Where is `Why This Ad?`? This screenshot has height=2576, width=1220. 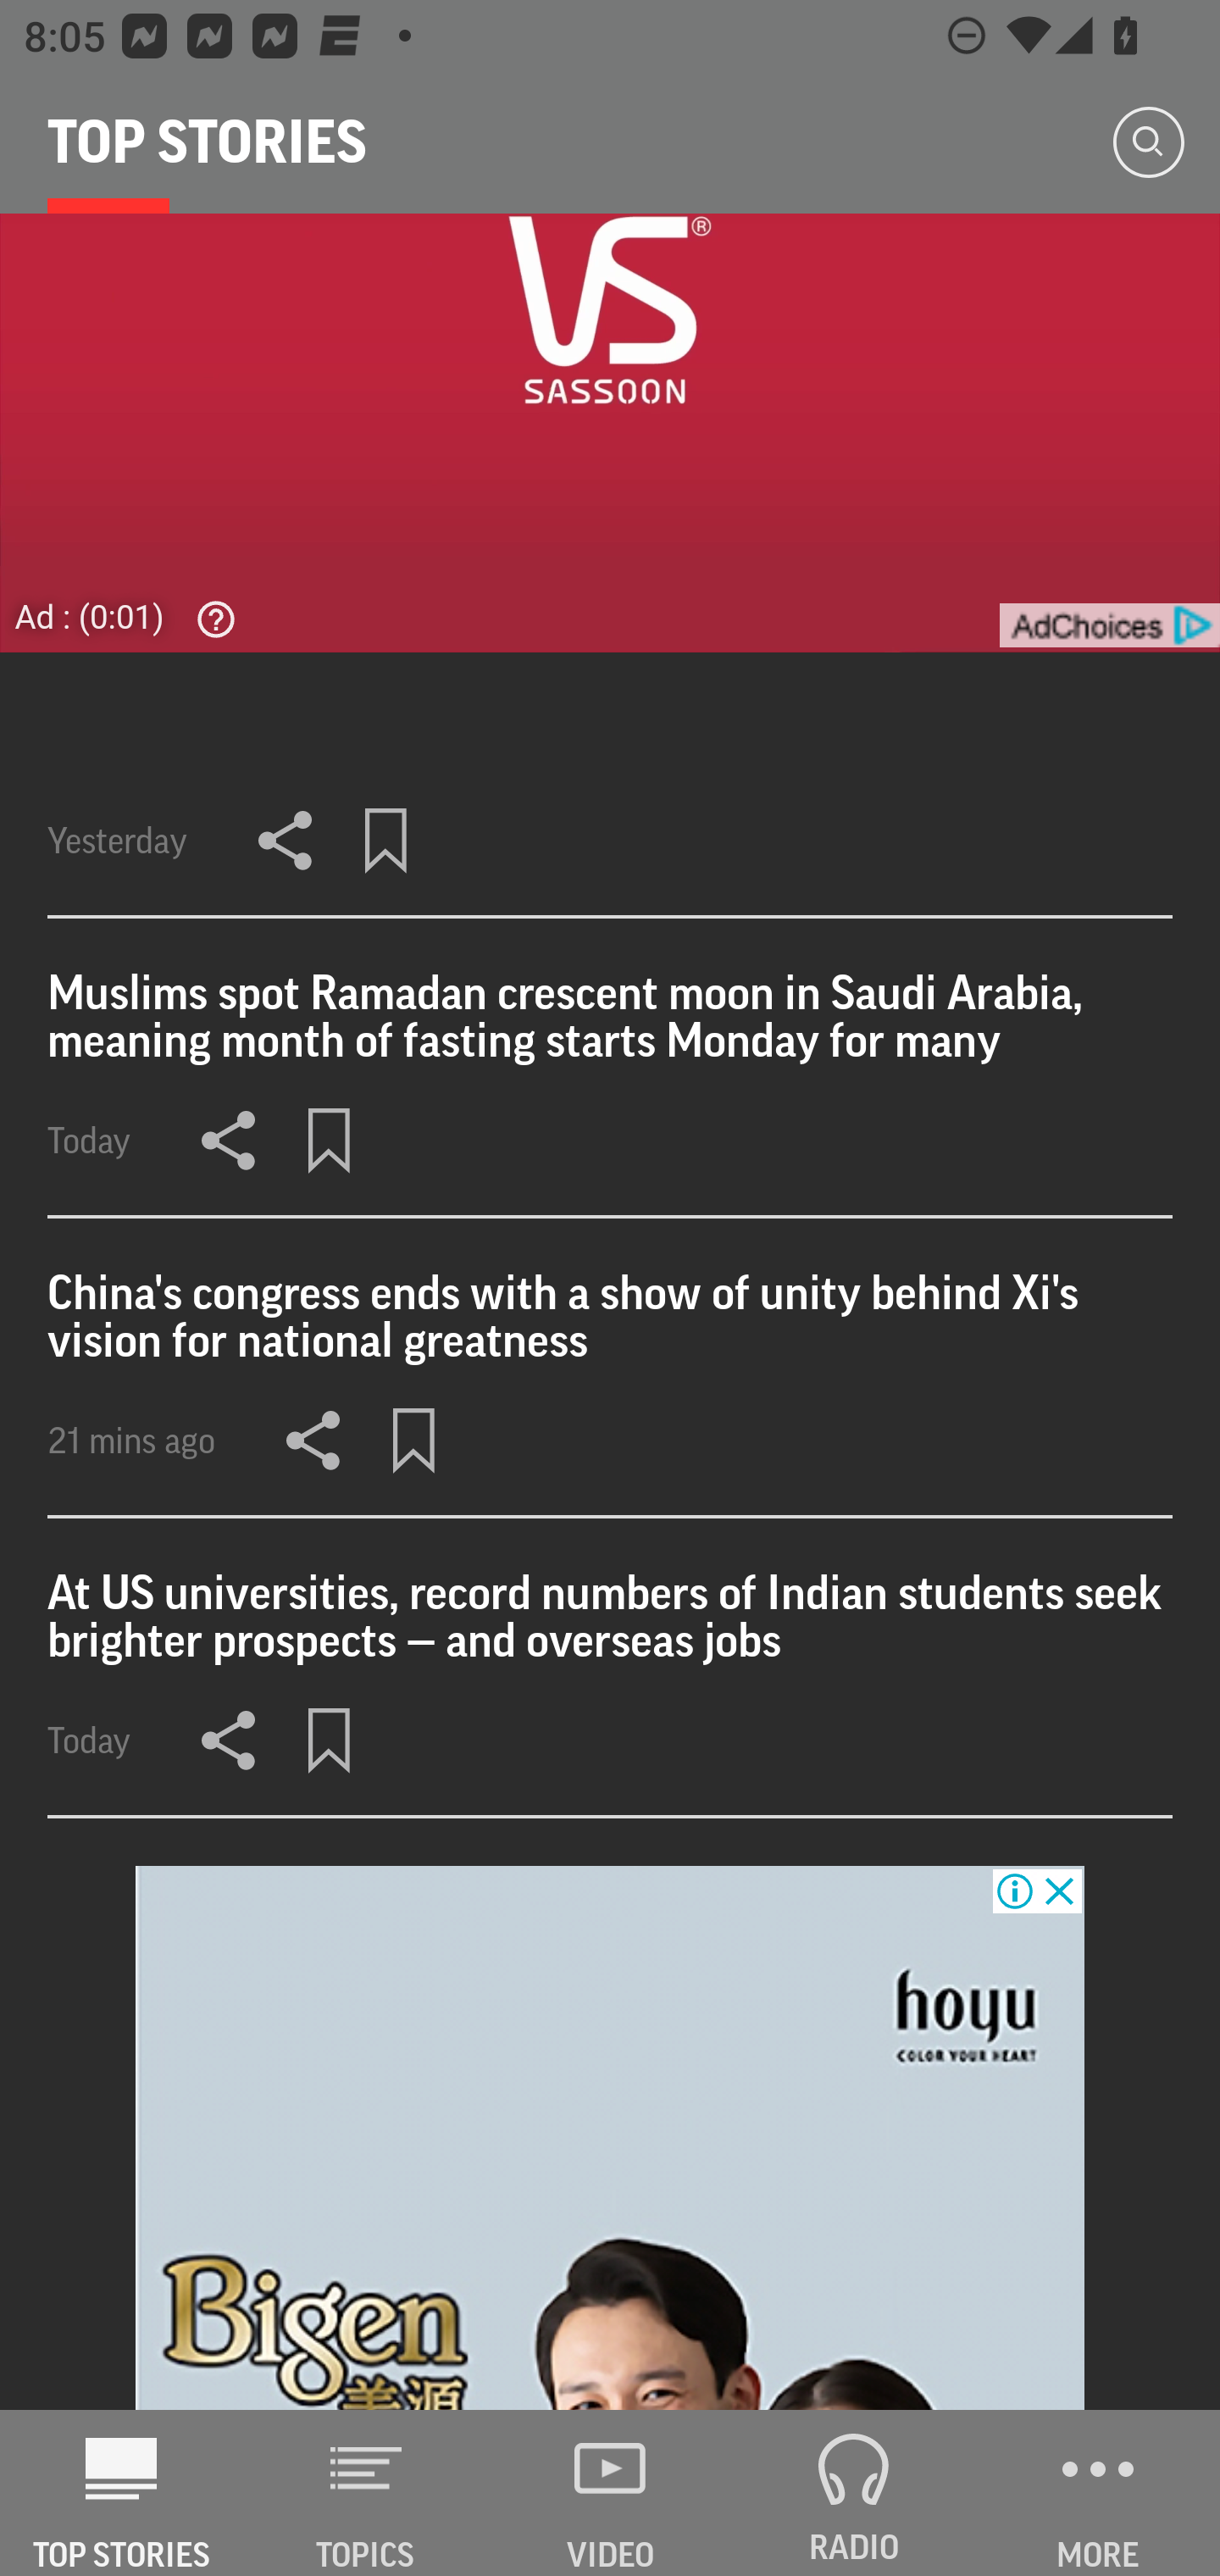
Why This Ad? is located at coordinates (208, 619).